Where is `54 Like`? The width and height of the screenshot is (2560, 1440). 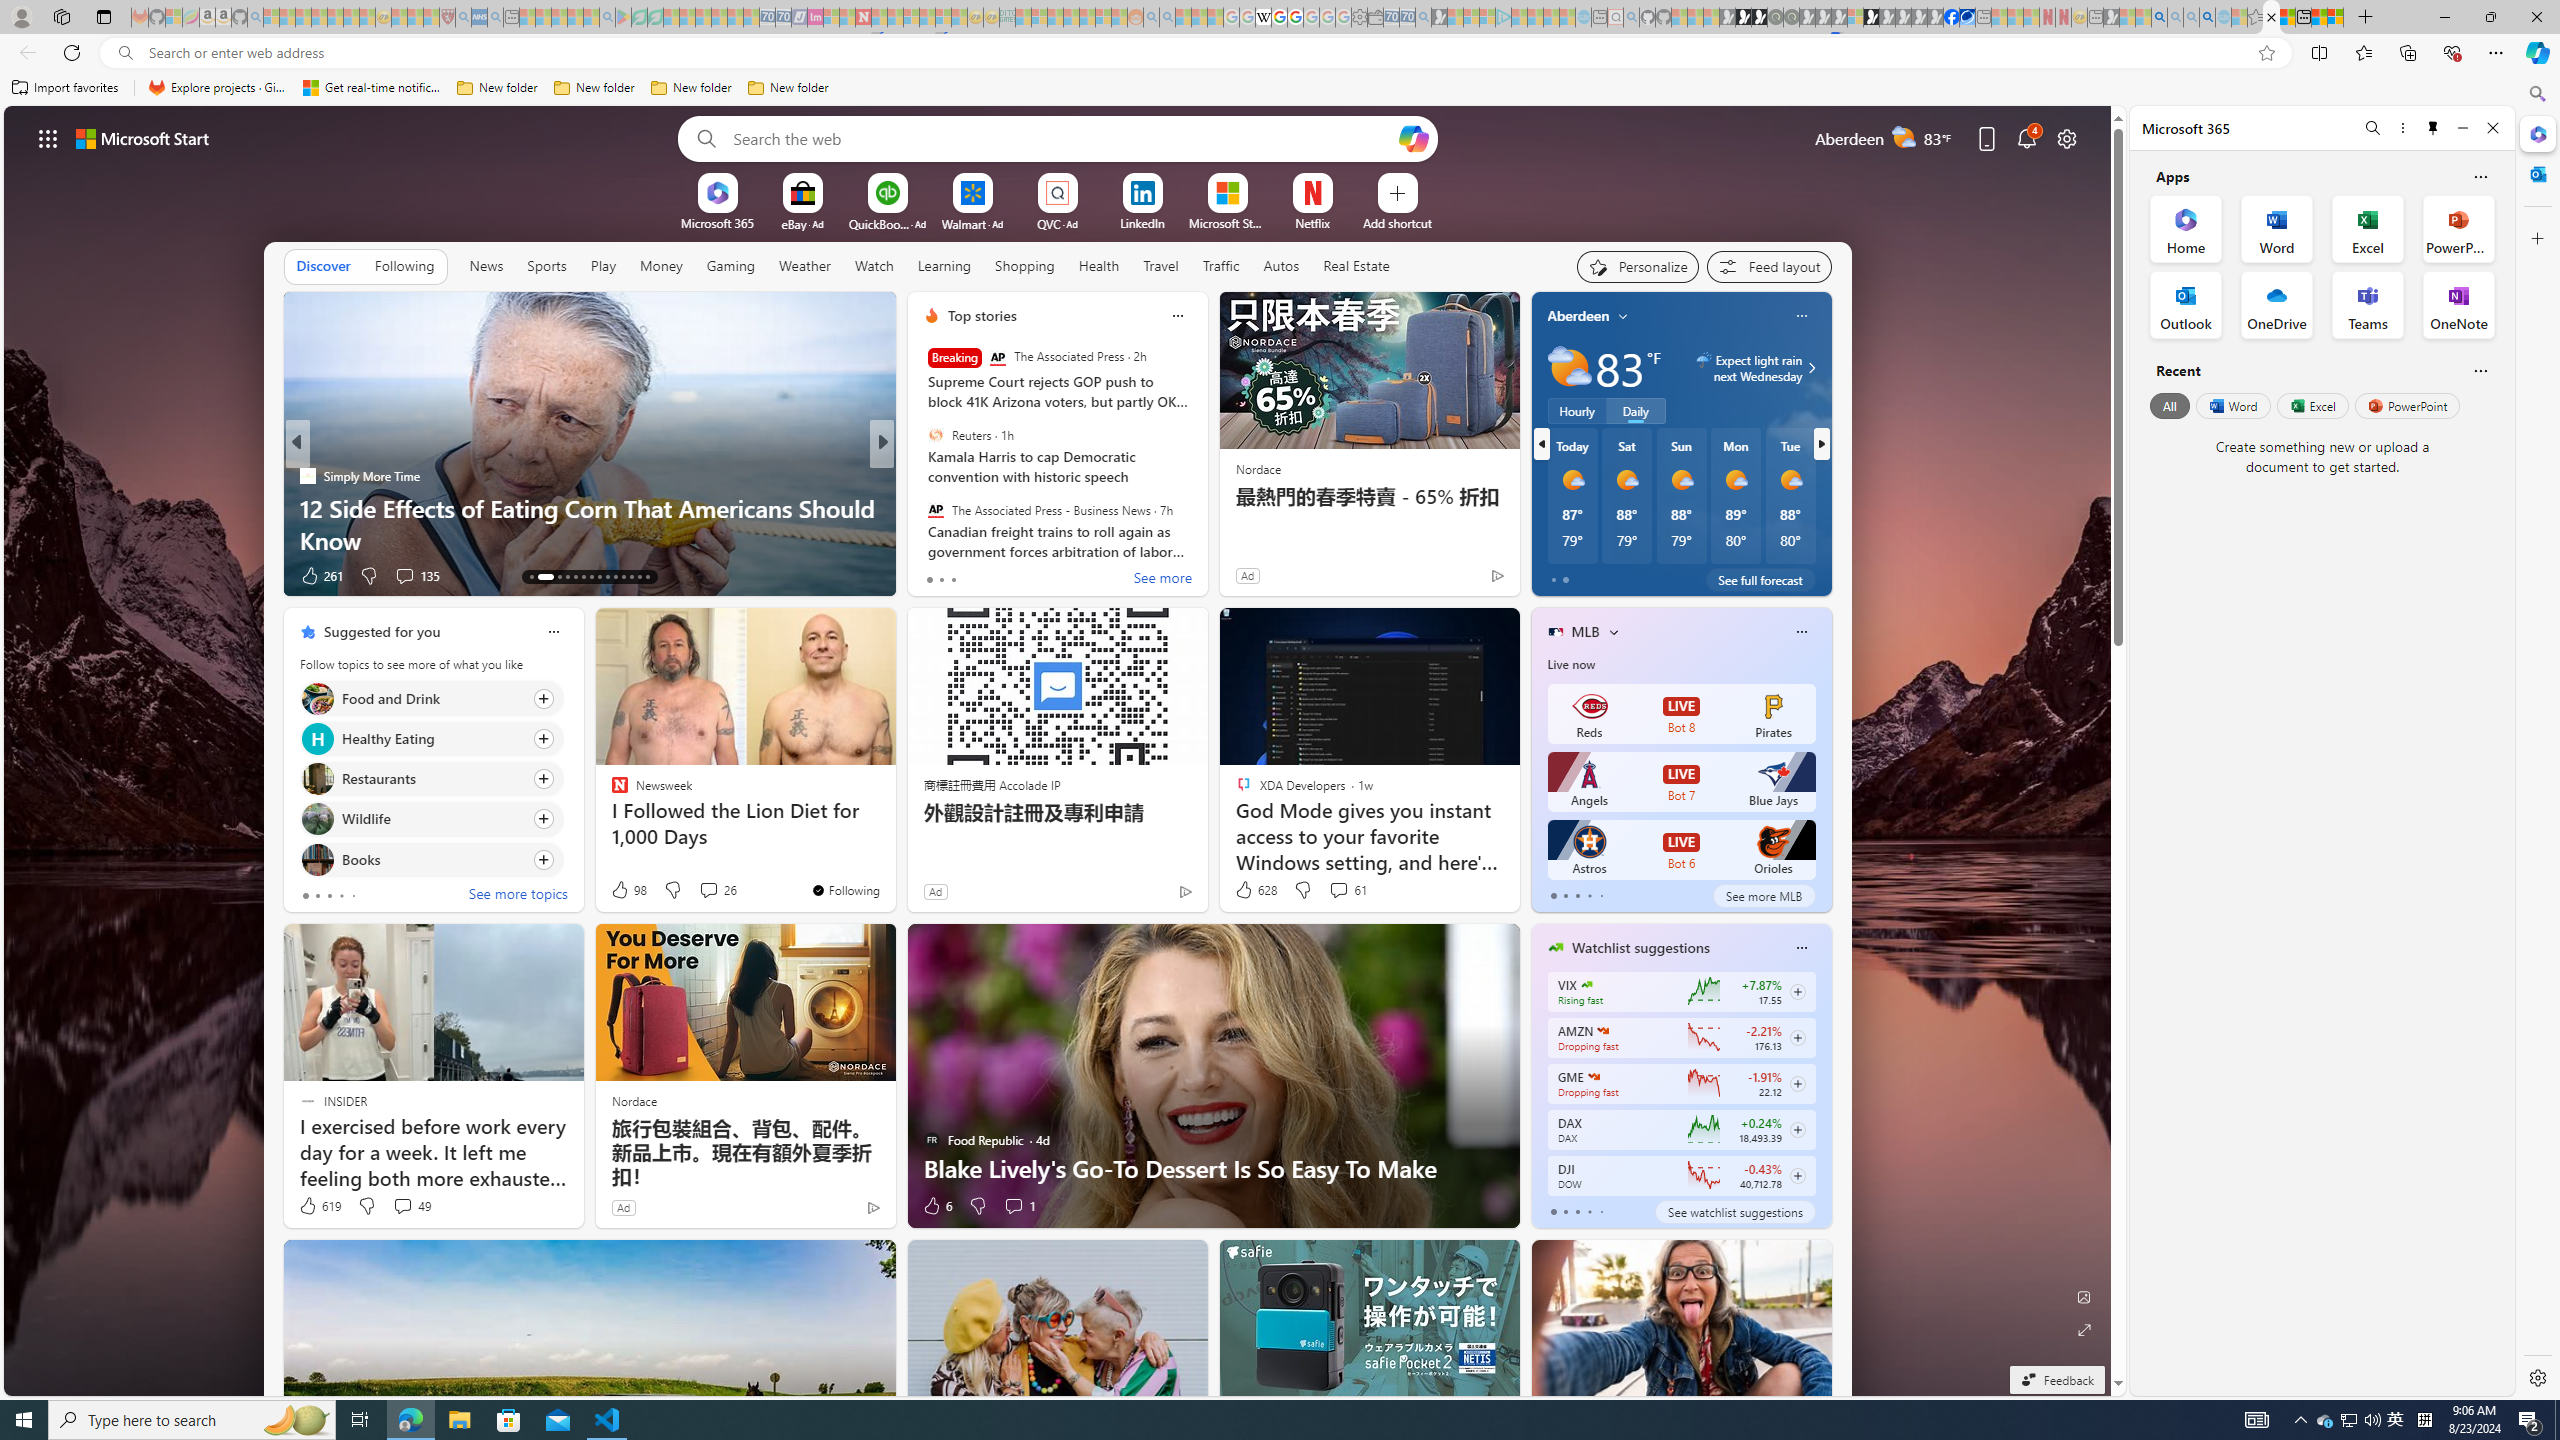
54 Like is located at coordinates (933, 576).